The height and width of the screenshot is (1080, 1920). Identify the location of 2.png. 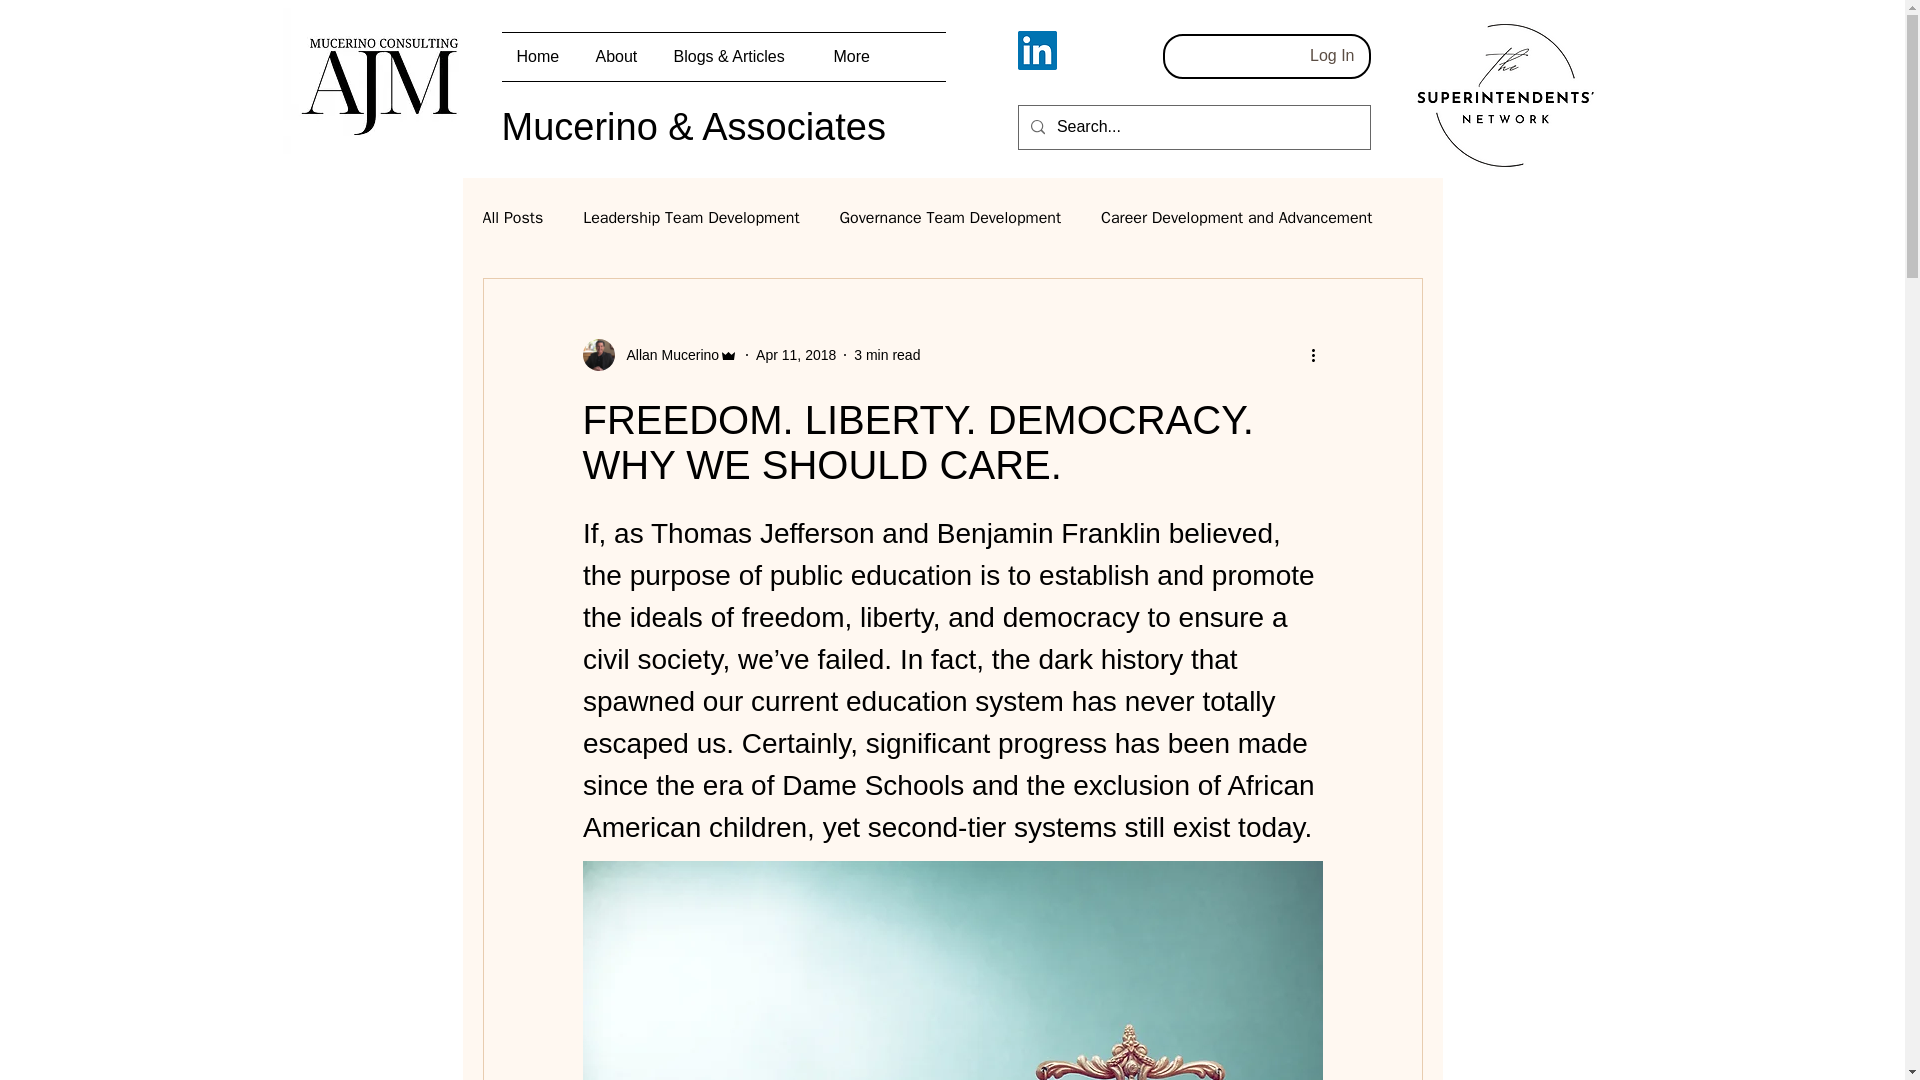
(1505, 95).